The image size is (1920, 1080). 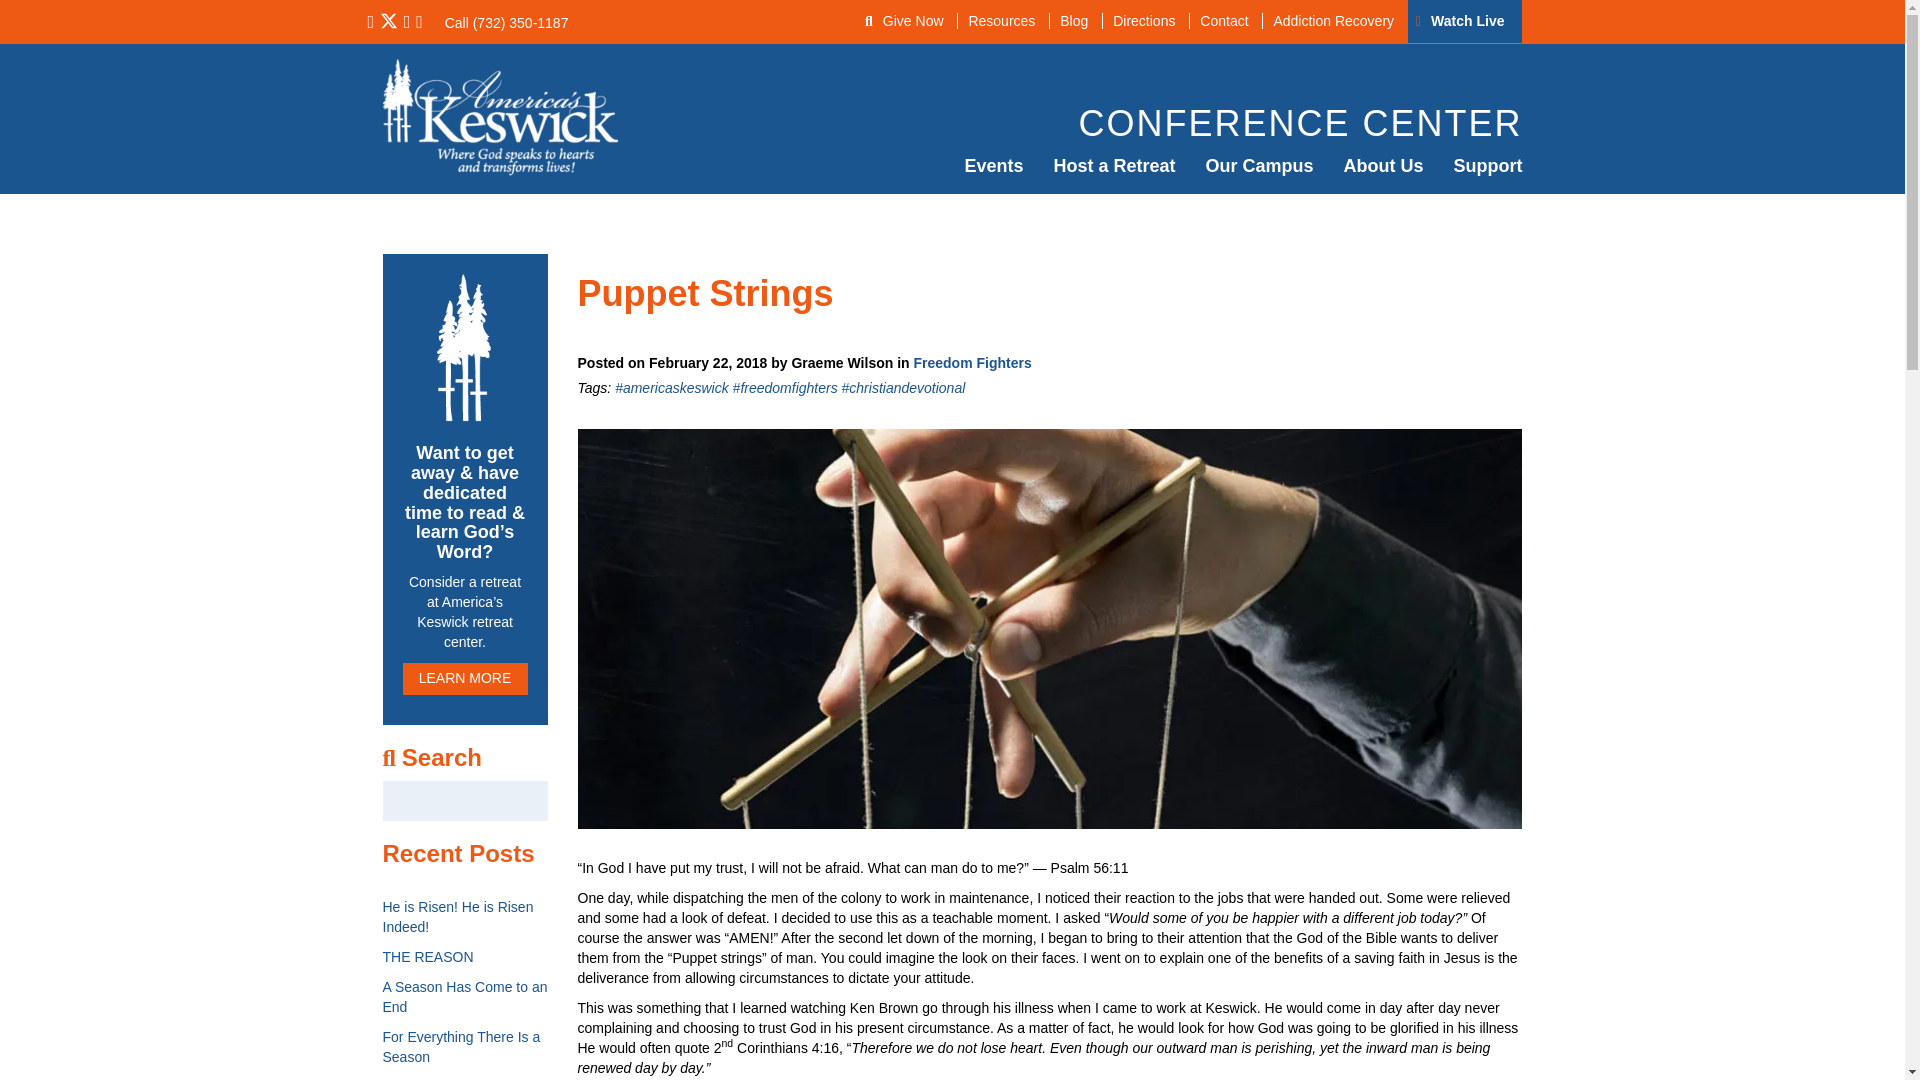 What do you see at coordinates (1114, 166) in the screenshot?
I see `Christian Retreat Center` at bounding box center [1114, 166].